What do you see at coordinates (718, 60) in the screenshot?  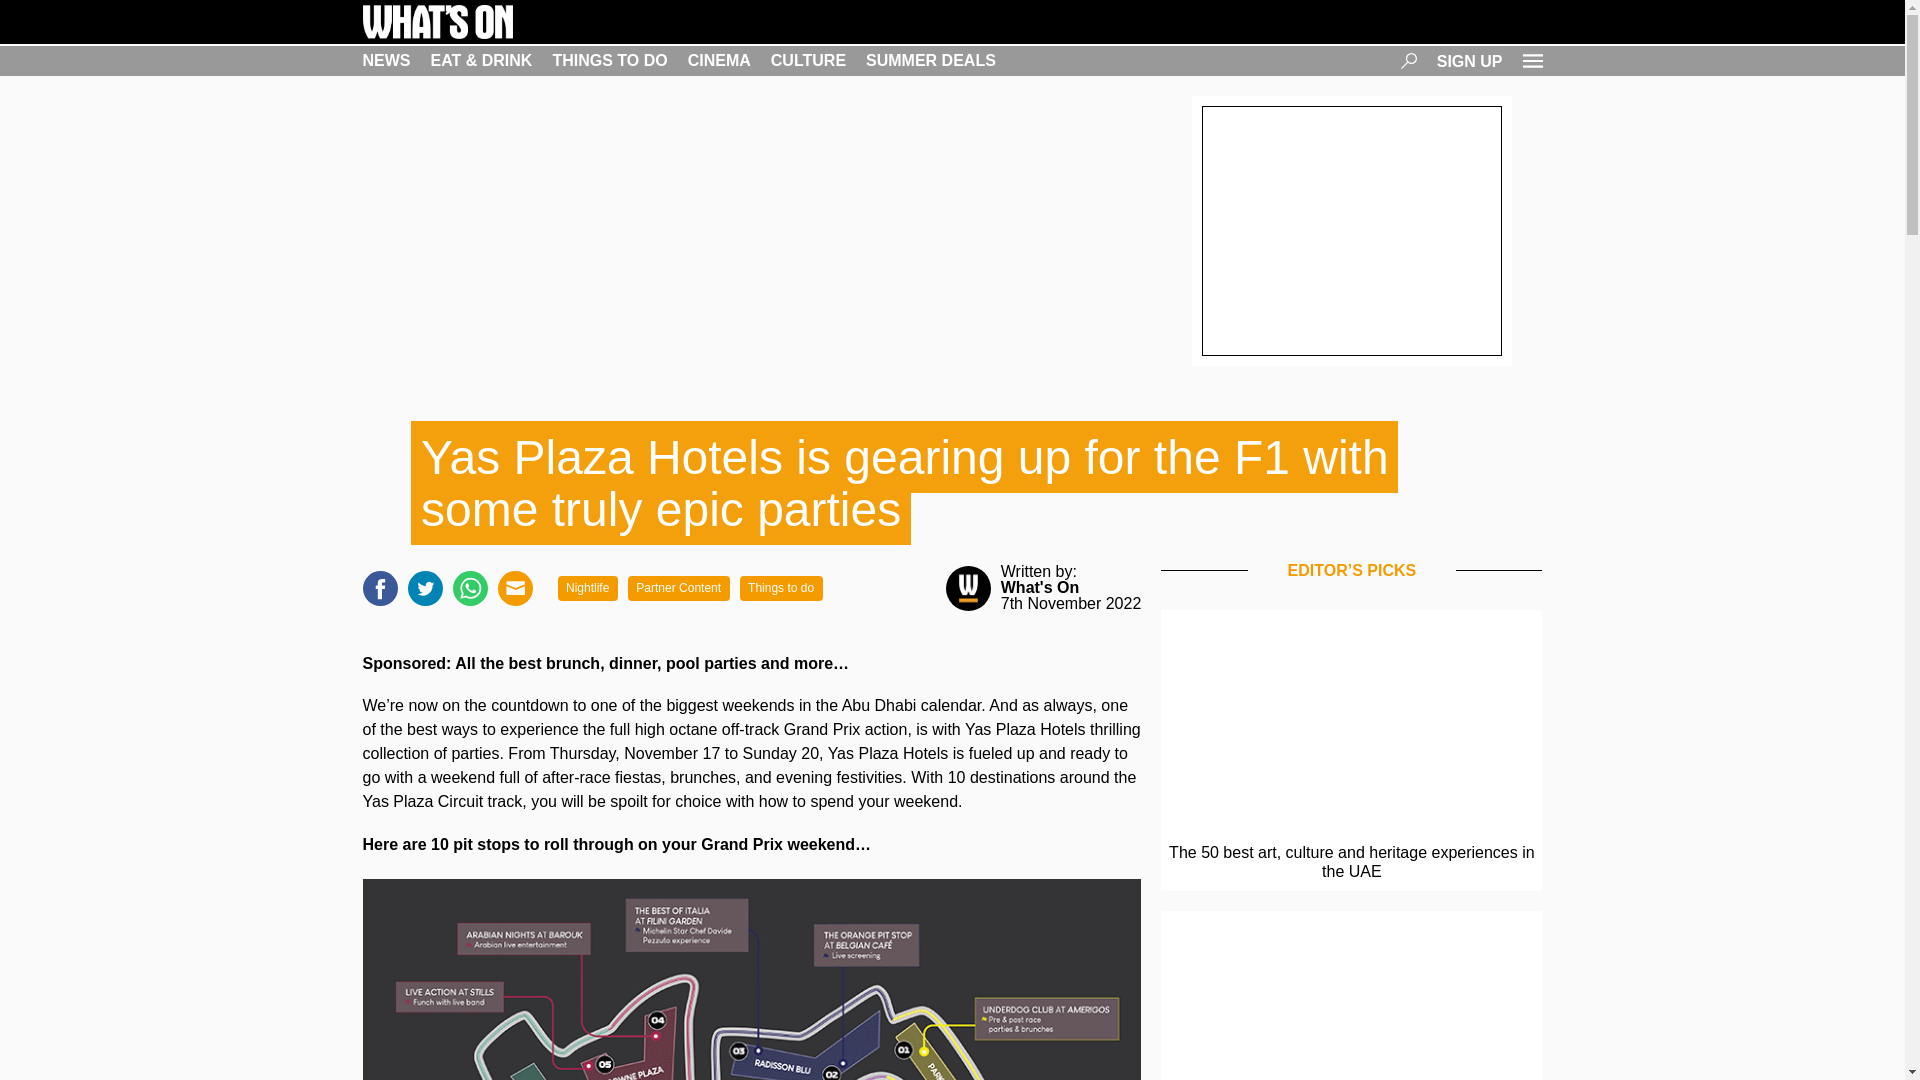 I see `CINEMA` at bounding box center [718, 60].